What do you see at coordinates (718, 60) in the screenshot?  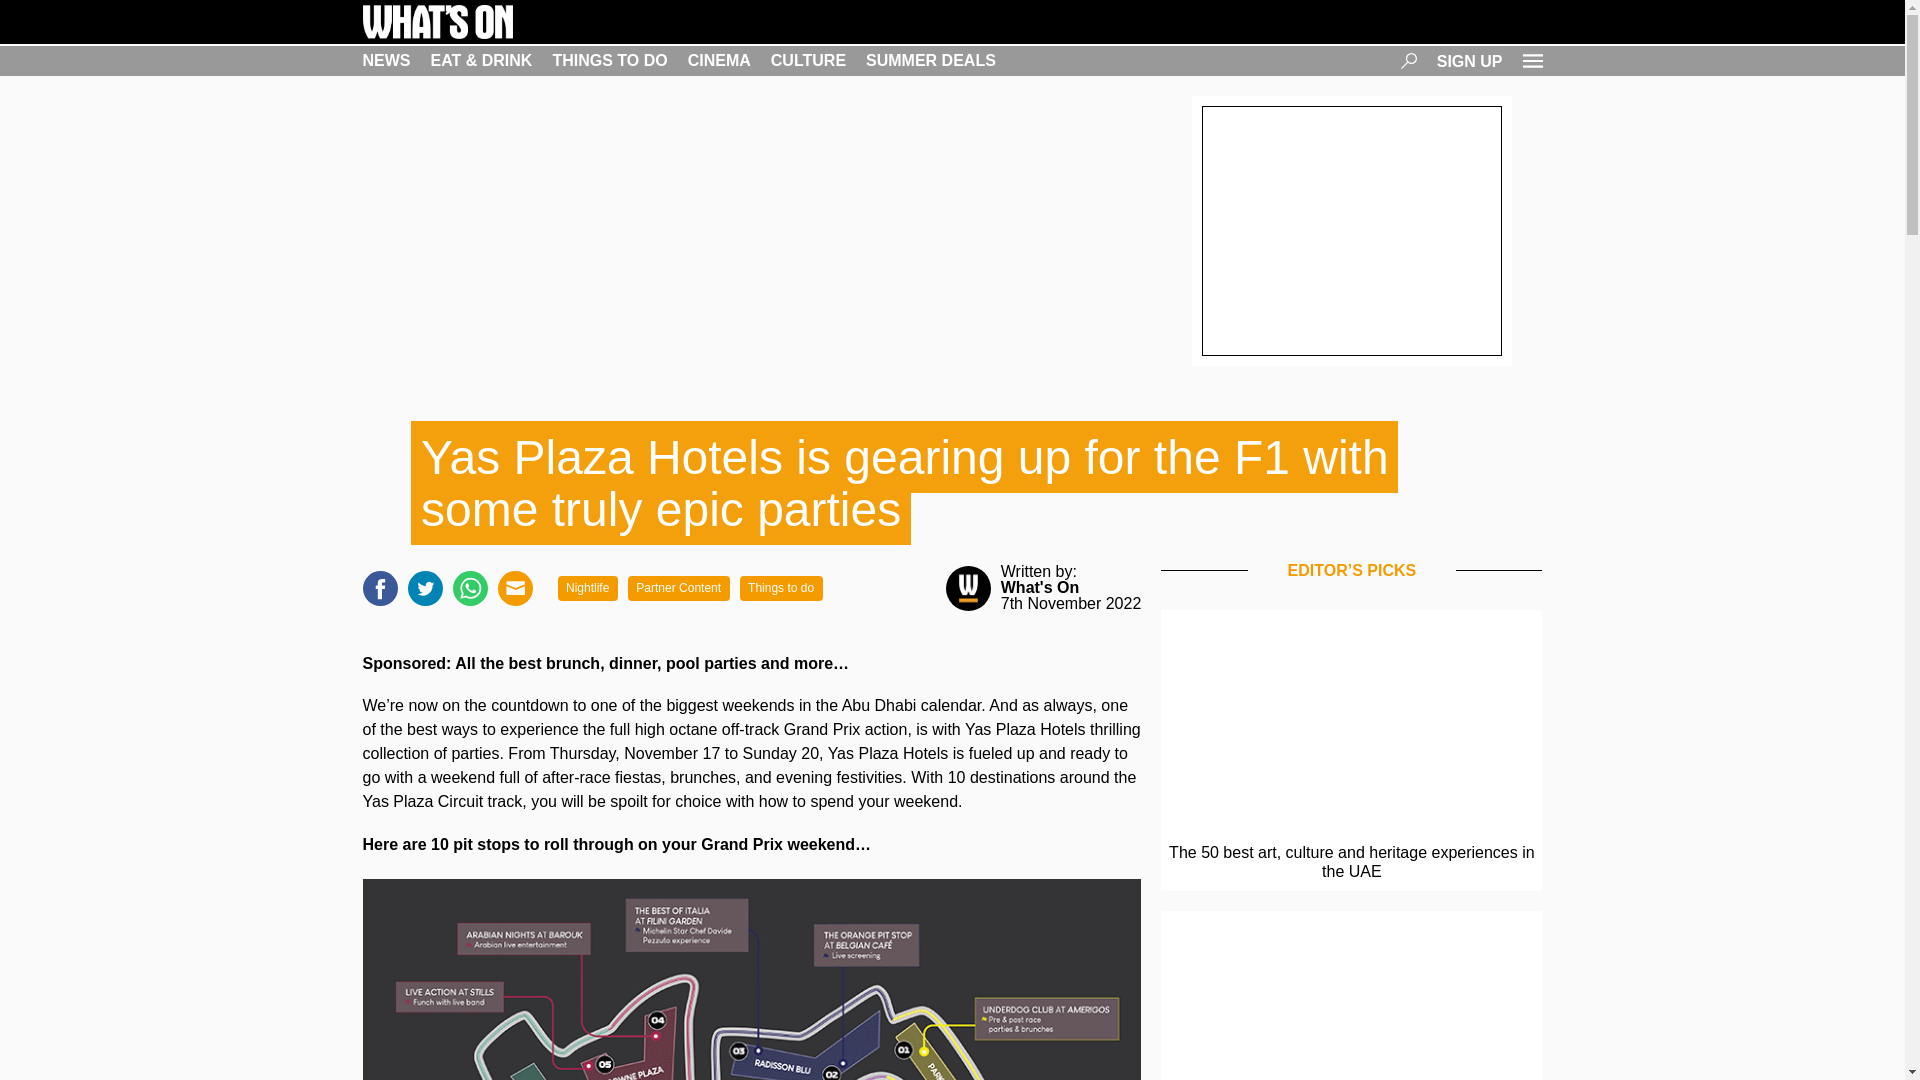 I see `CINEMA` at bounding box center [718, 60].